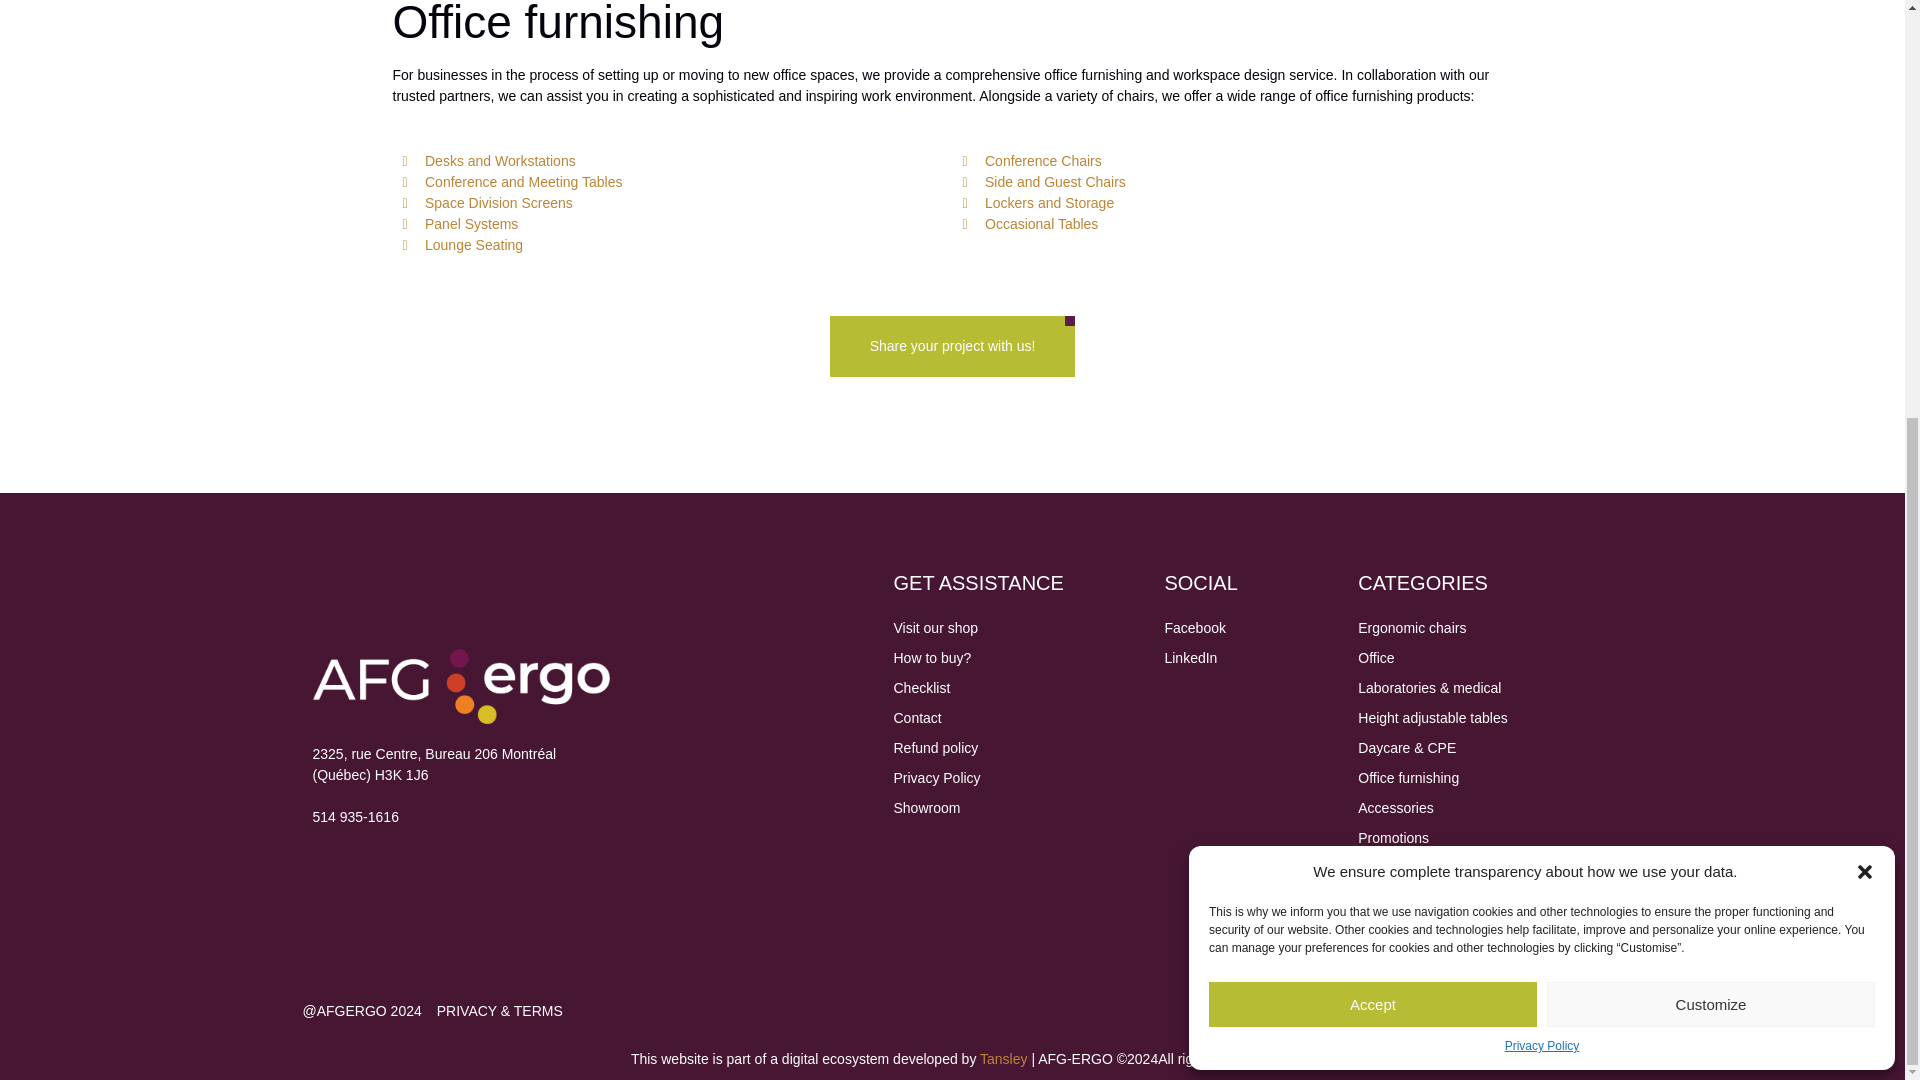 This screenshot has width=1920, height=1080. Describe the element at coordinates (1542, 374) in the screenshot. I see `Privacy Policy` at that location.